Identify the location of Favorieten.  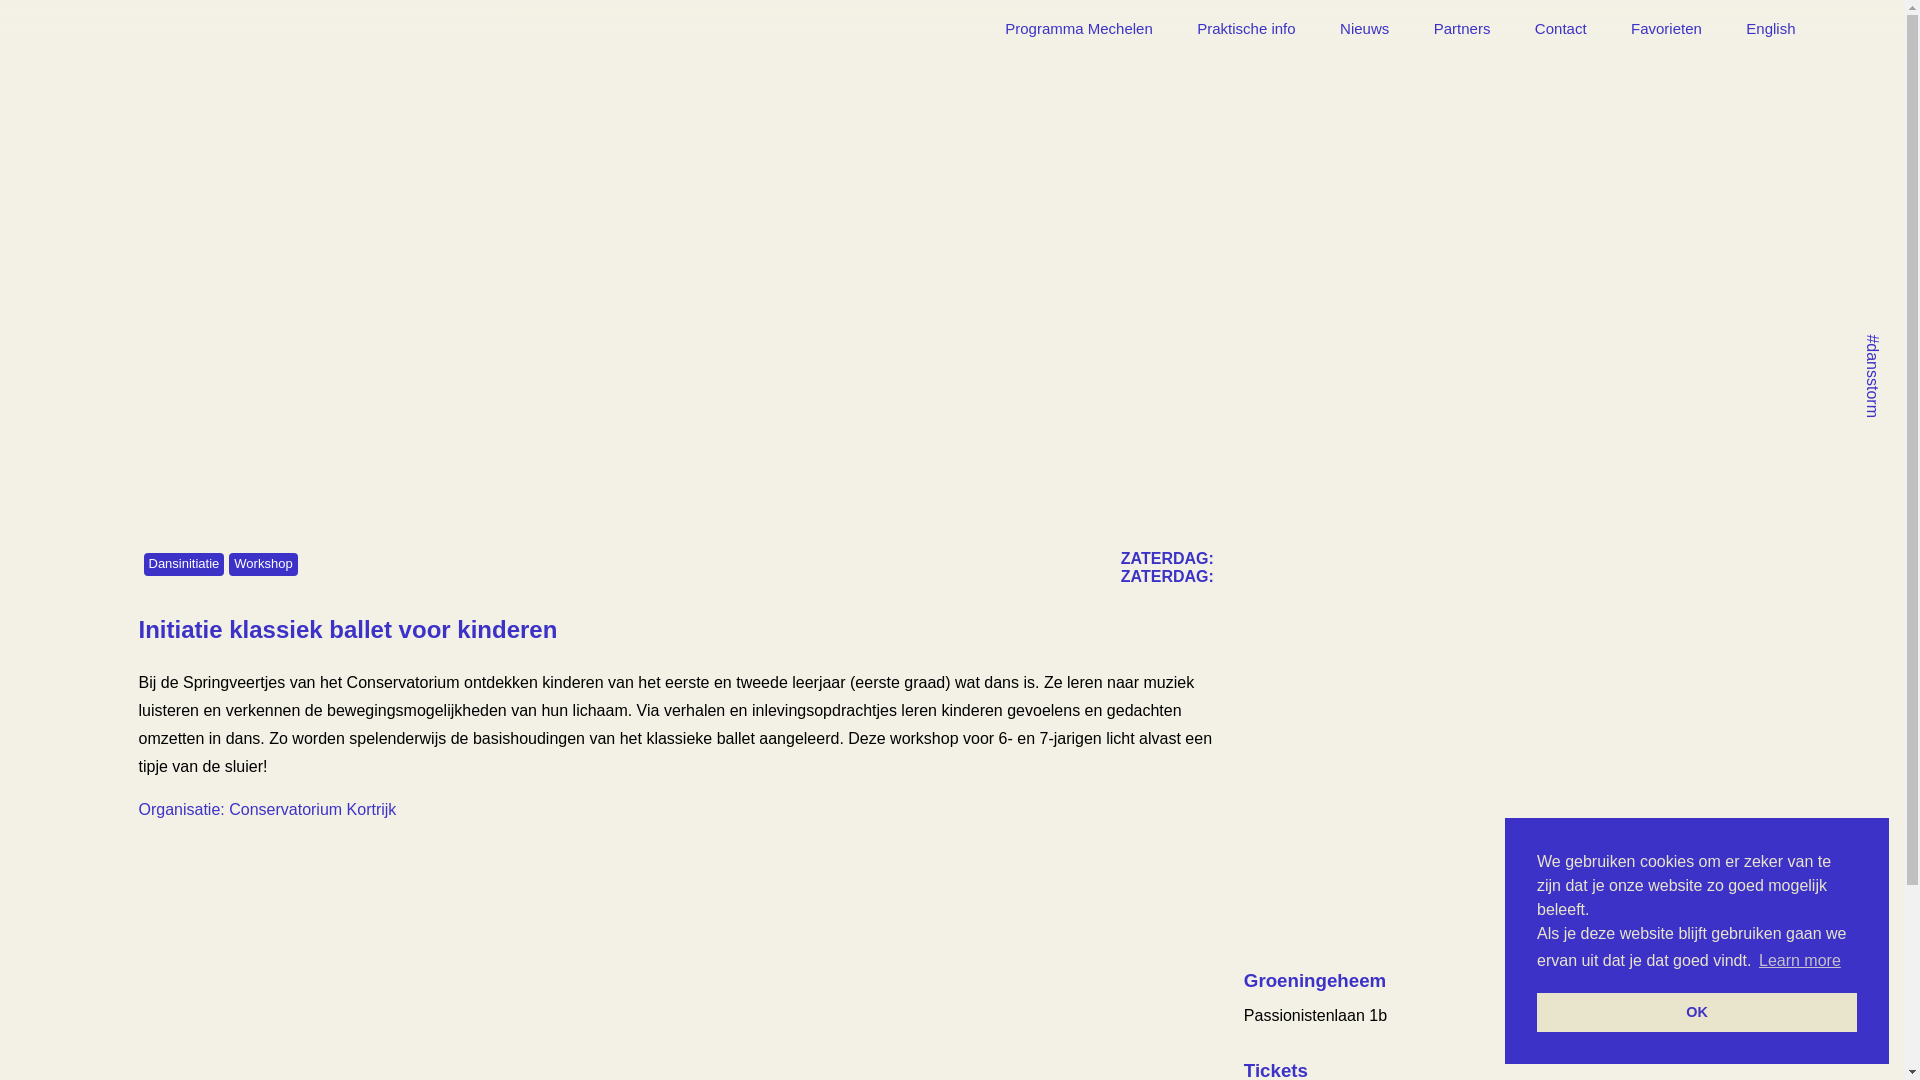
(1666, 28).